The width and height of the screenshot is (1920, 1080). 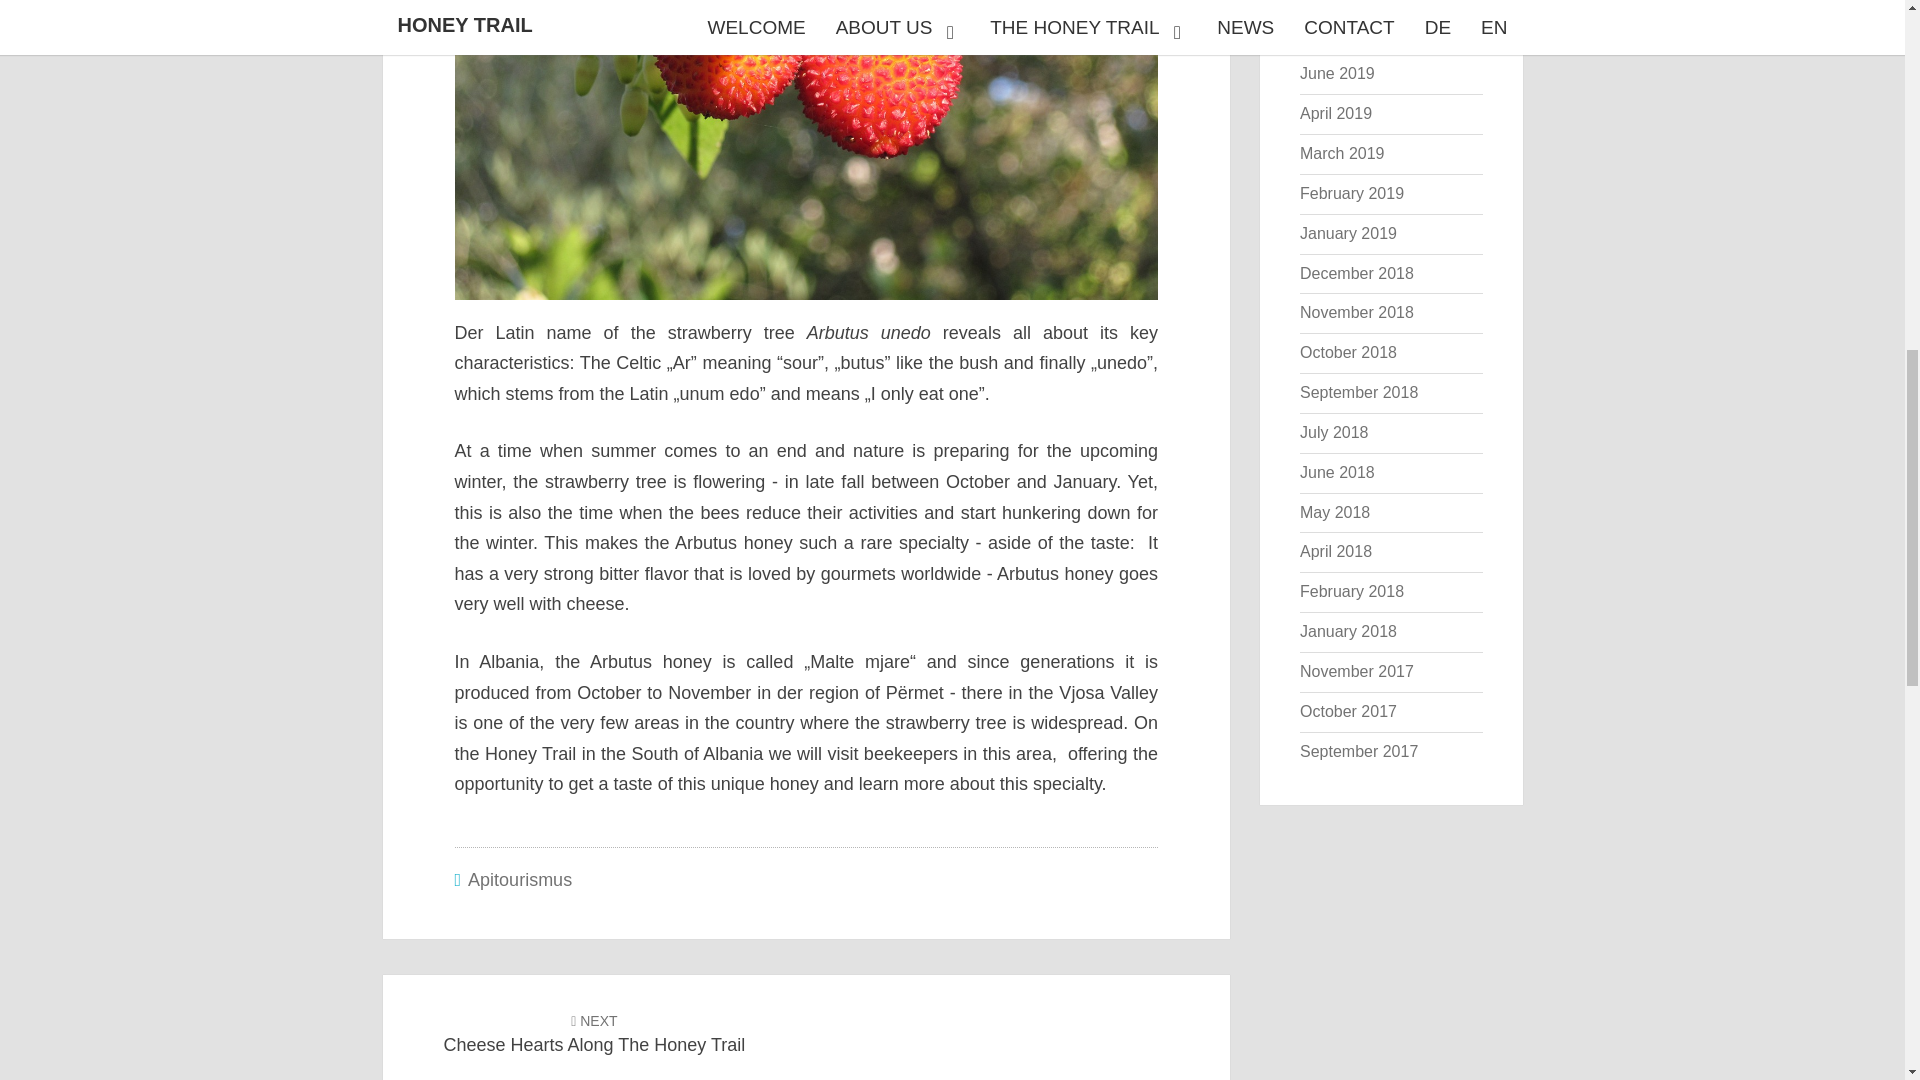 I want to click on July 2018, so click(x=1334, y=432).